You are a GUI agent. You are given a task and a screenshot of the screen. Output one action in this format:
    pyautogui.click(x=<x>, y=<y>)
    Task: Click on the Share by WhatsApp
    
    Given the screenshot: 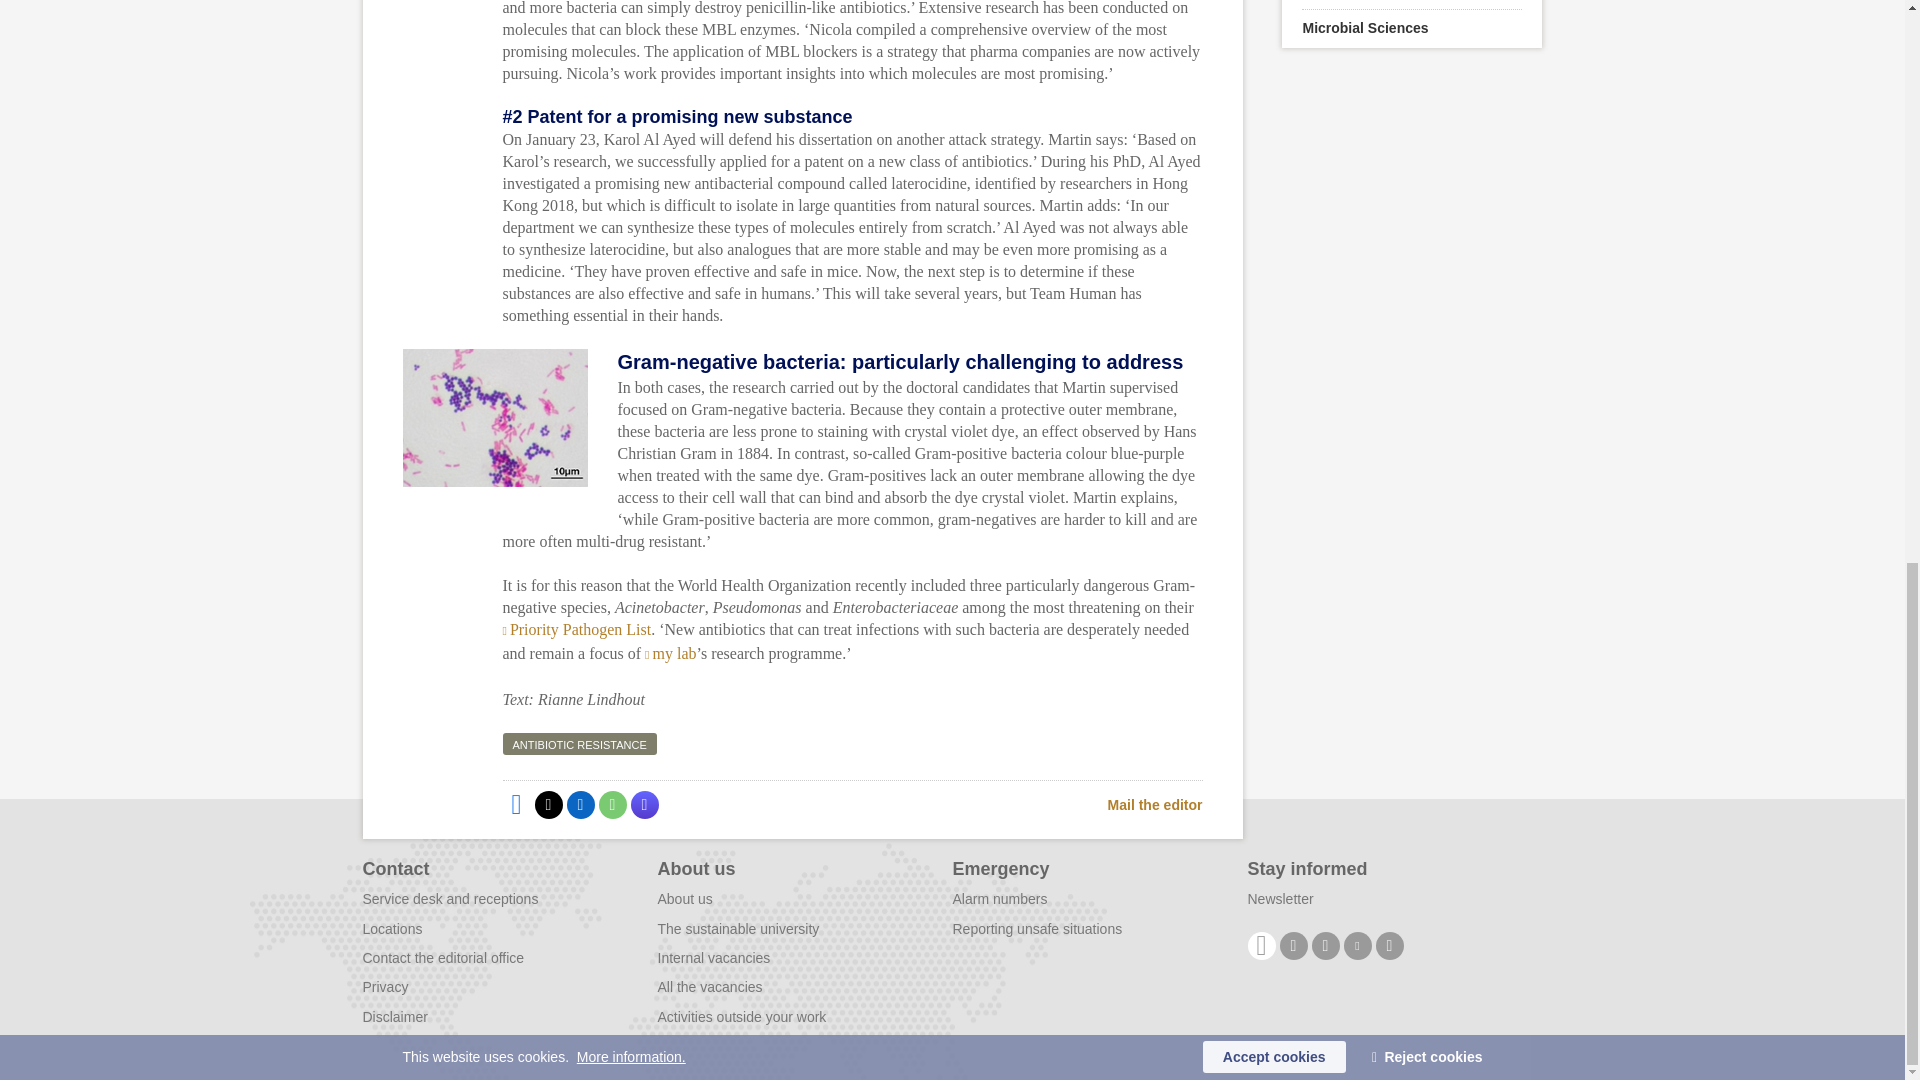 What is the action you would take?
    pyautogui.click(x=611, y=804)
    